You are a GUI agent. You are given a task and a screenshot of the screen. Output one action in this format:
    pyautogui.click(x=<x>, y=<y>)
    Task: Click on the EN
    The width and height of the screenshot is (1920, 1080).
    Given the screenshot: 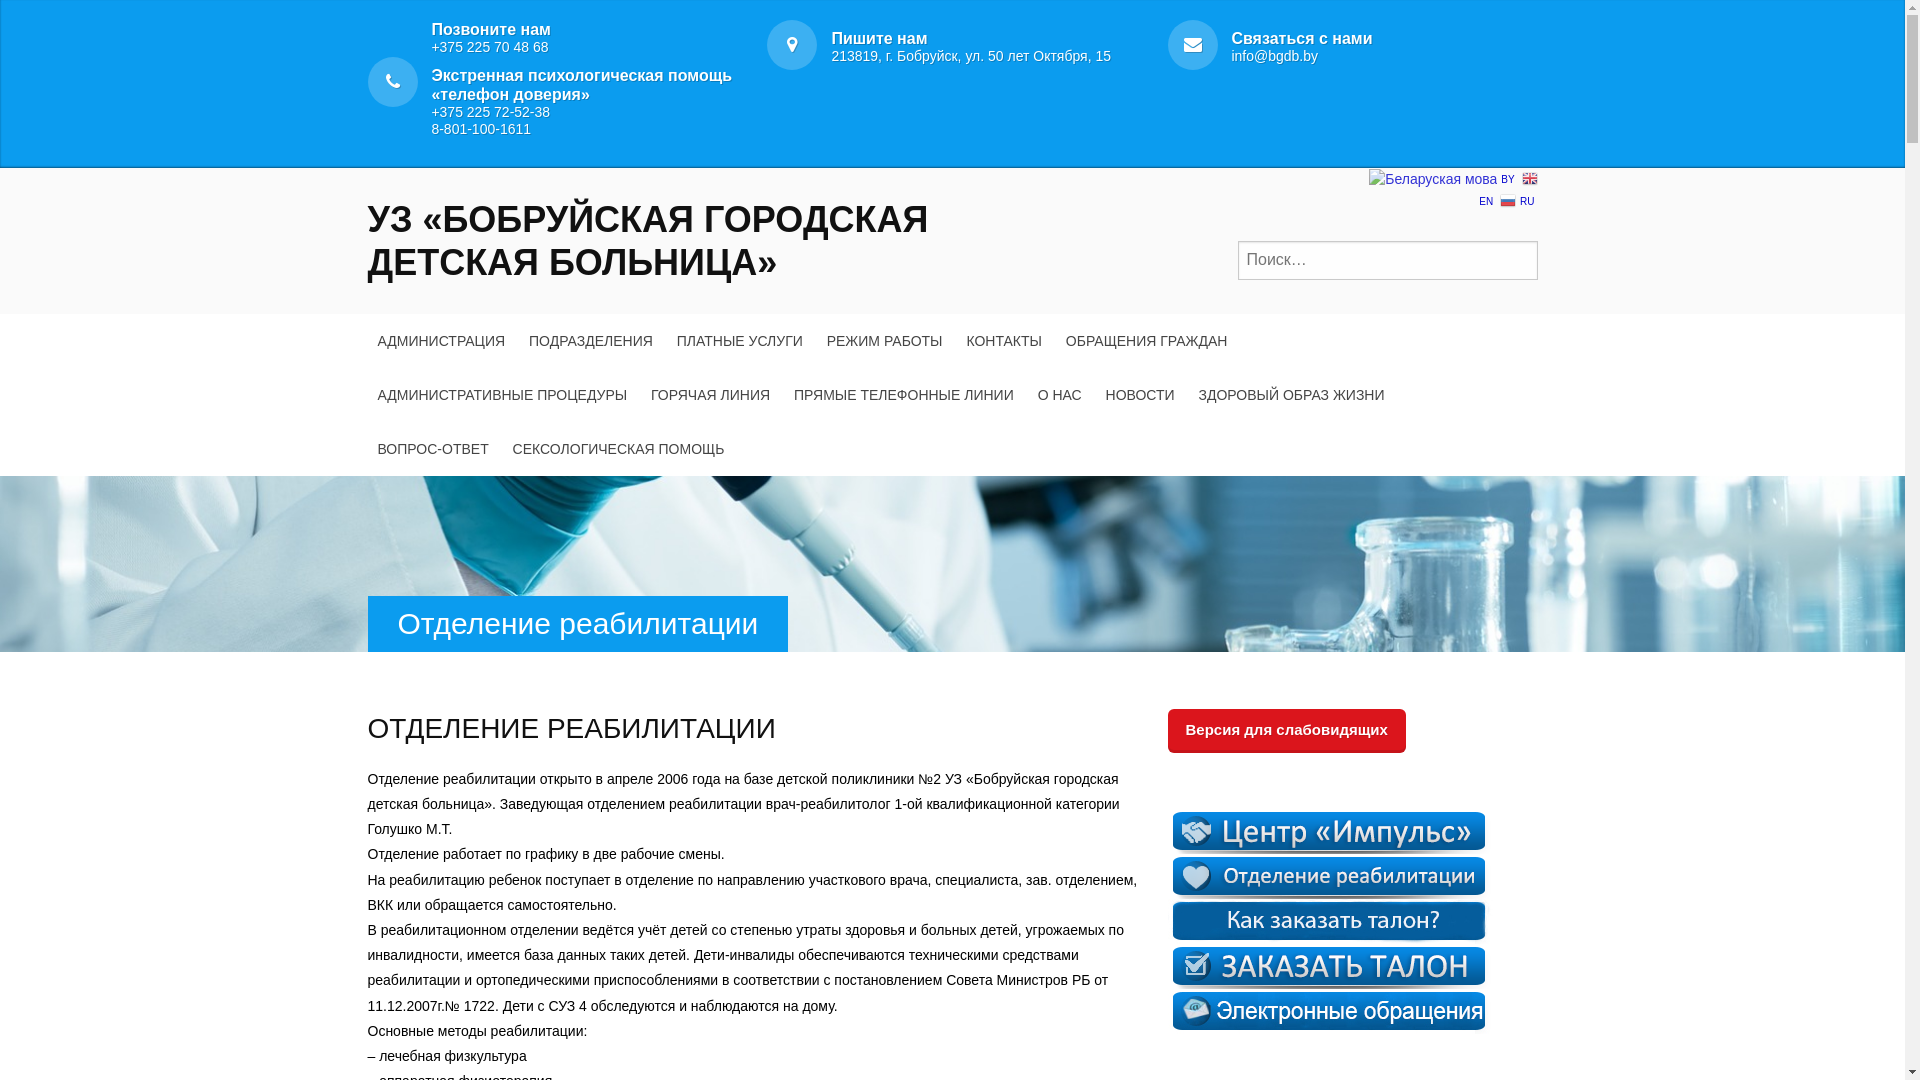 What is the action you would take?
    pyautogui.click(x=1508, y=189)
    